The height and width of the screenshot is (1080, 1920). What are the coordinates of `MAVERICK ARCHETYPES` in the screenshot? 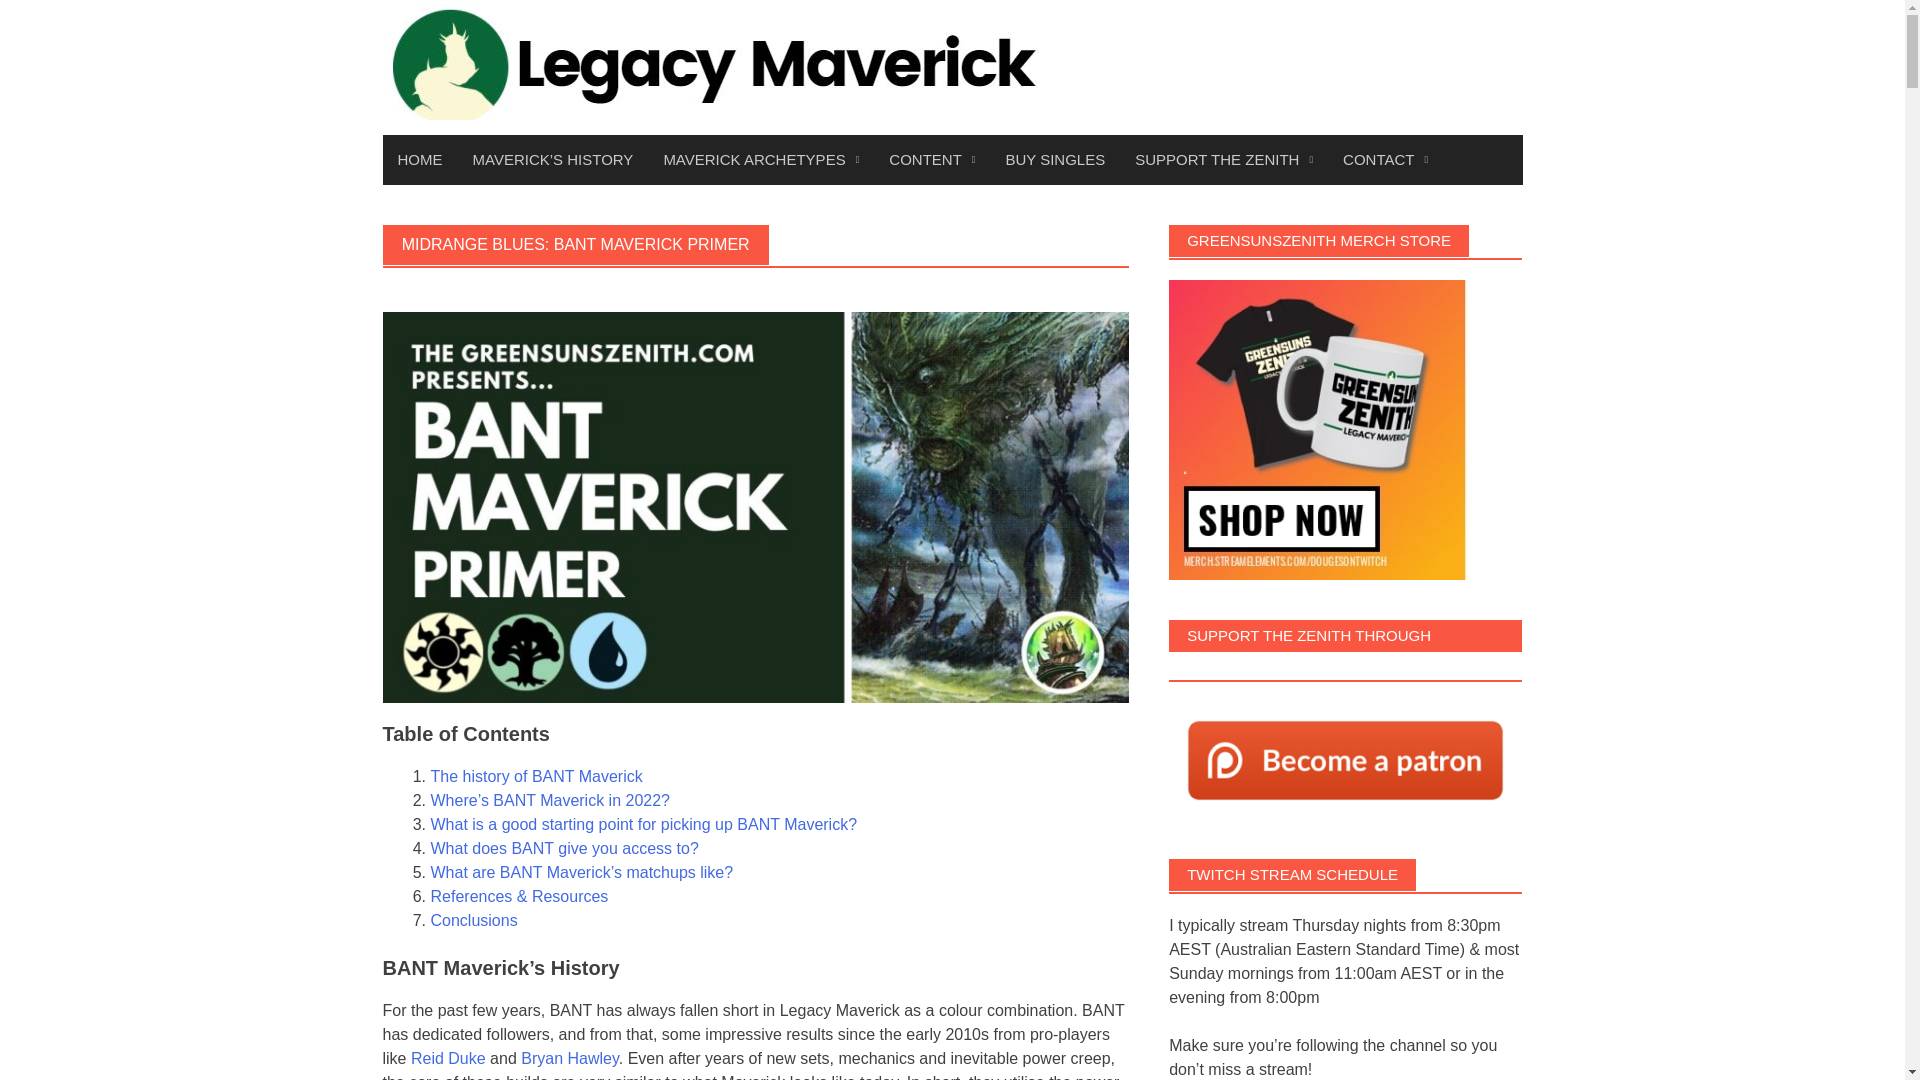 It's located at (760, 160).